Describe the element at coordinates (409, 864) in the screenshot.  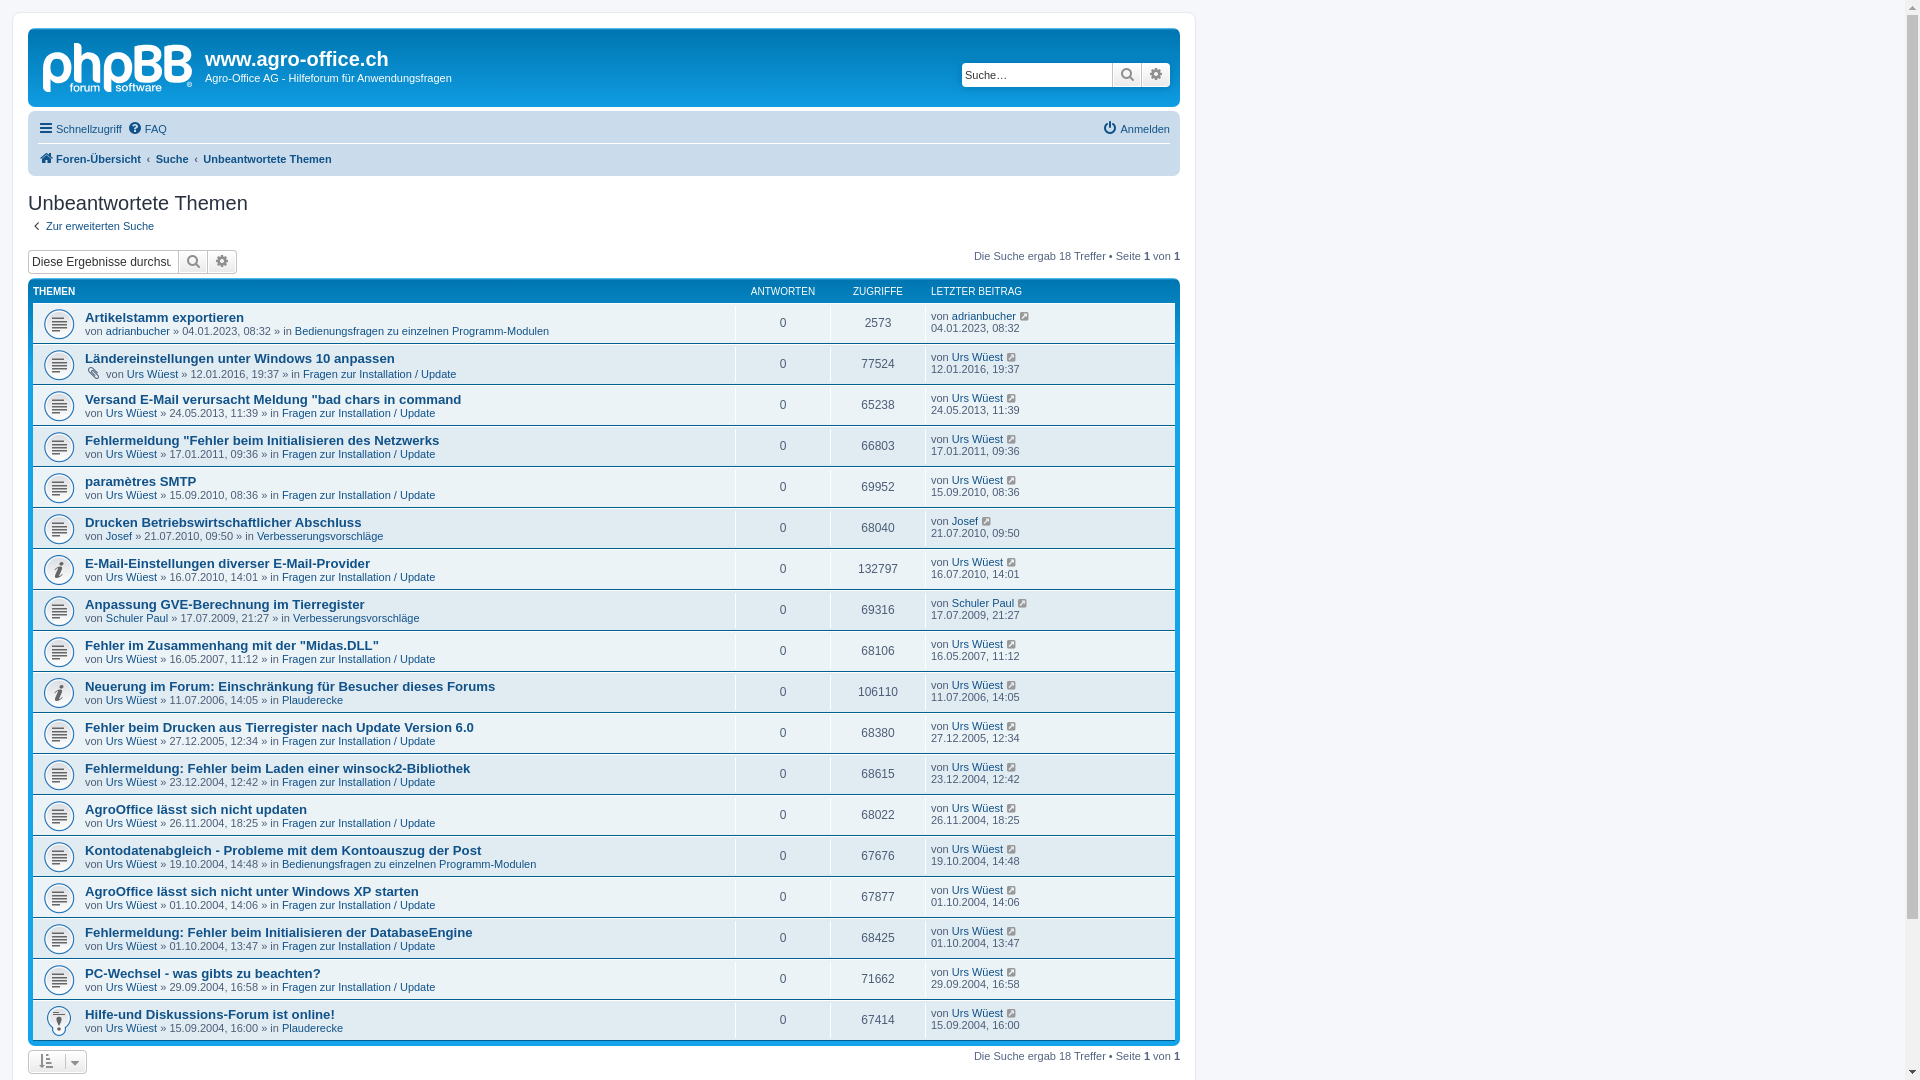
I see `Bedienungsfragen zu einzelnen Programm-Modulen` at that location.